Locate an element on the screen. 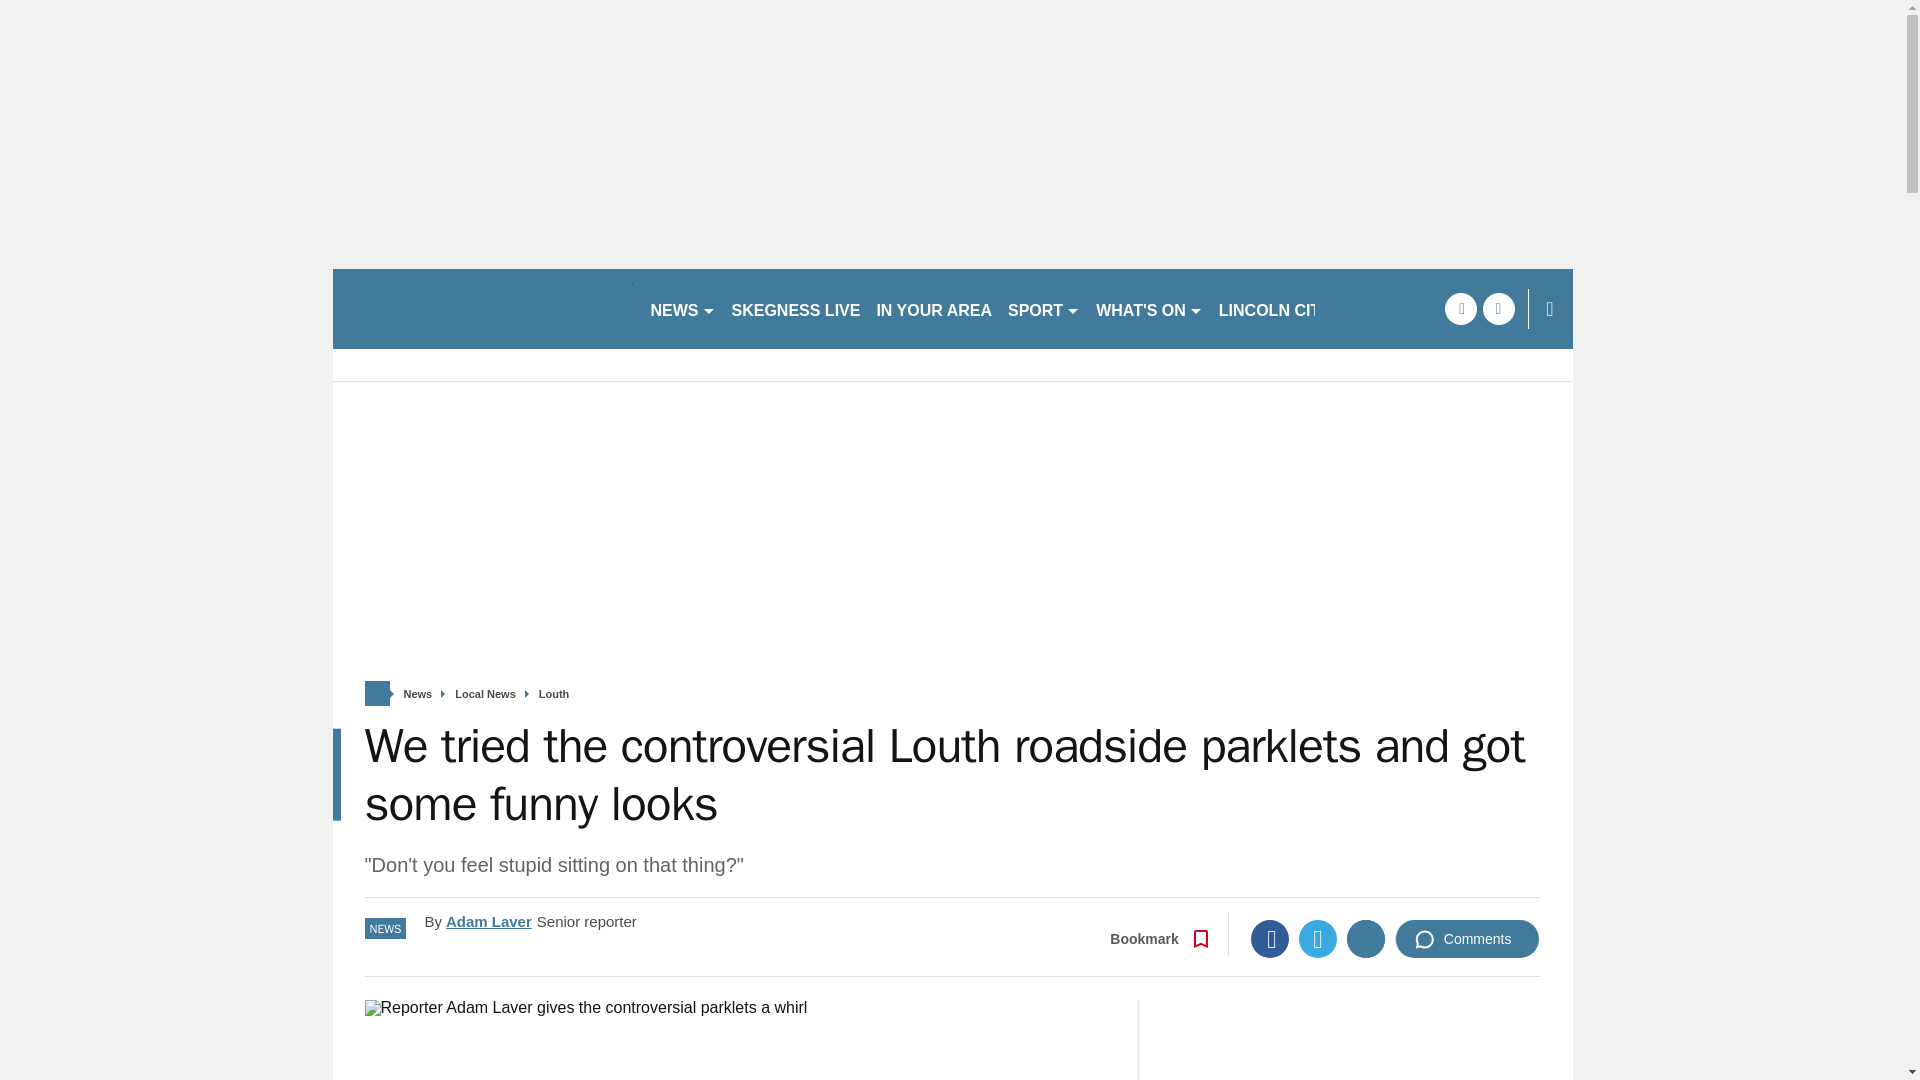 Image resolution: width=1920 pixels, height=1080 pixels. IN YOUR AREA is located at coordinates (934, 308).